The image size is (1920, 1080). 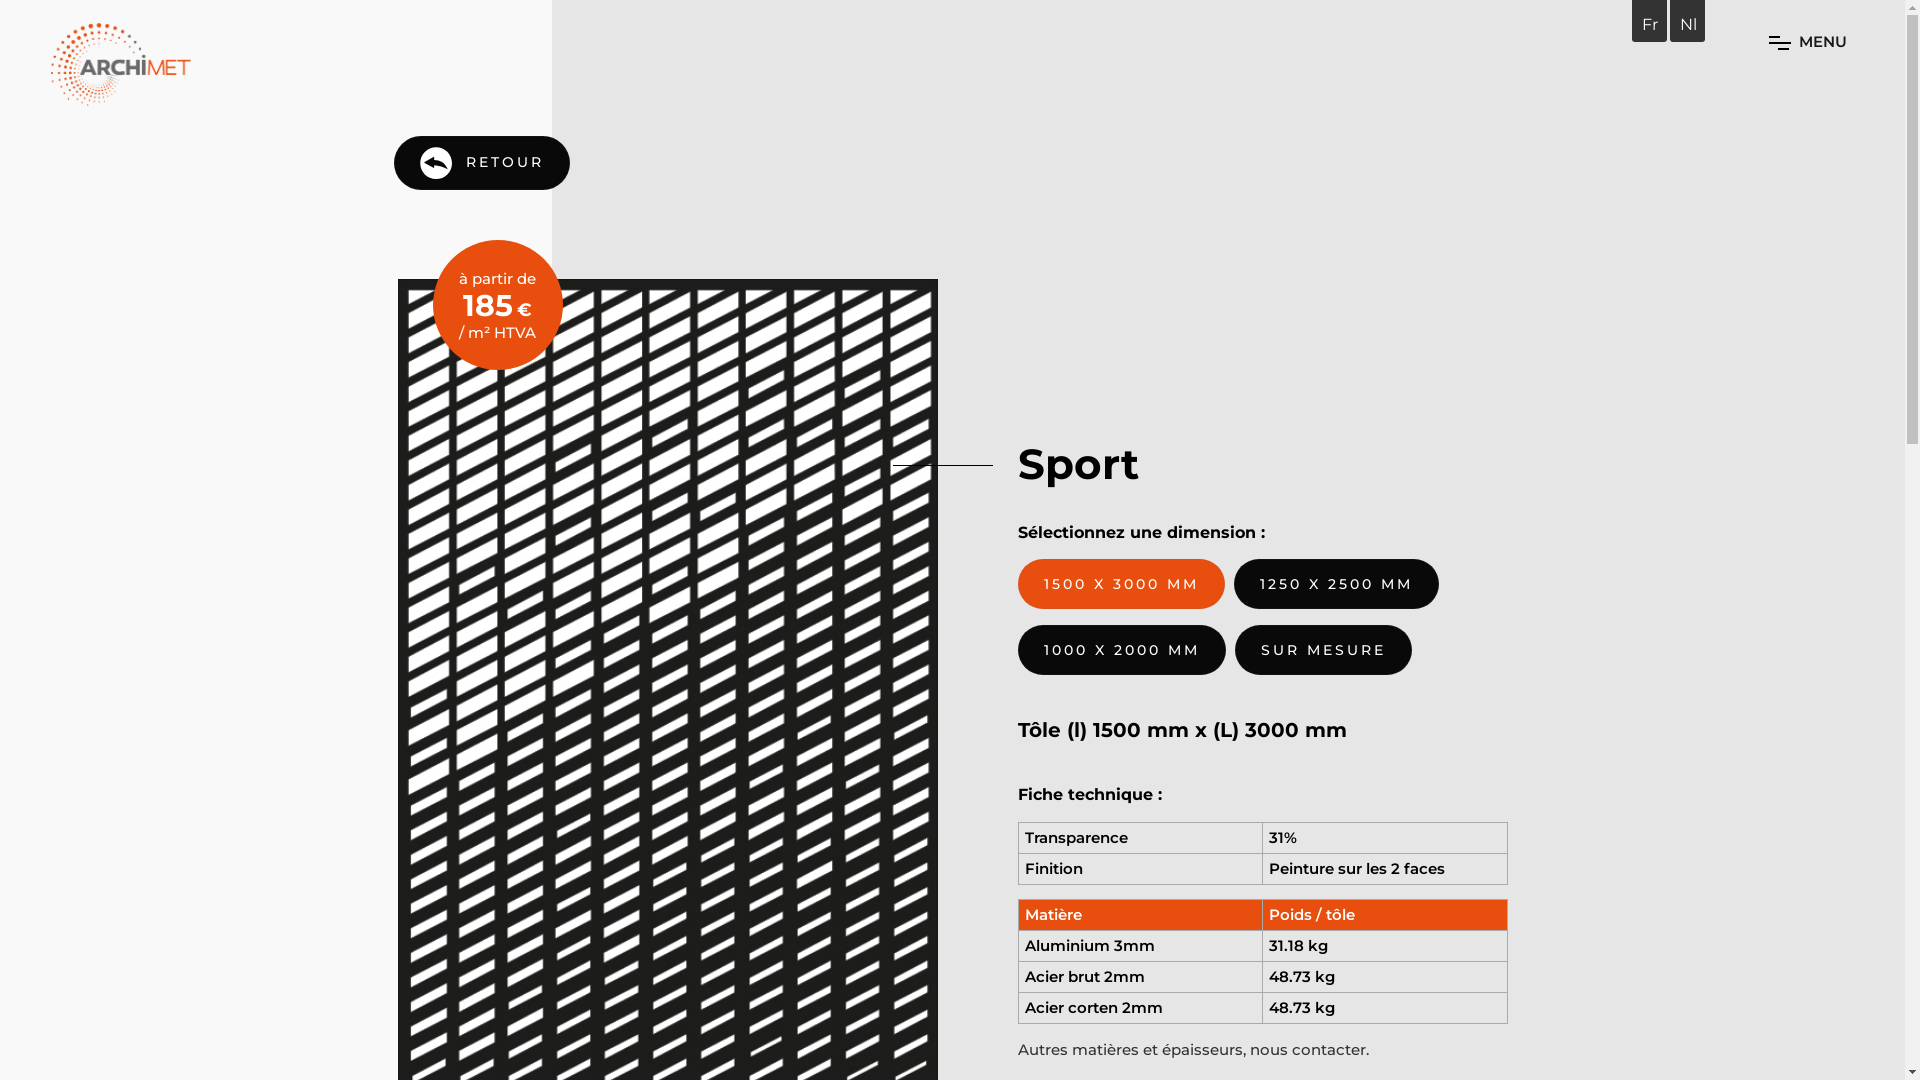 I want to click on   RETOUR, so click(x=482, y=163).